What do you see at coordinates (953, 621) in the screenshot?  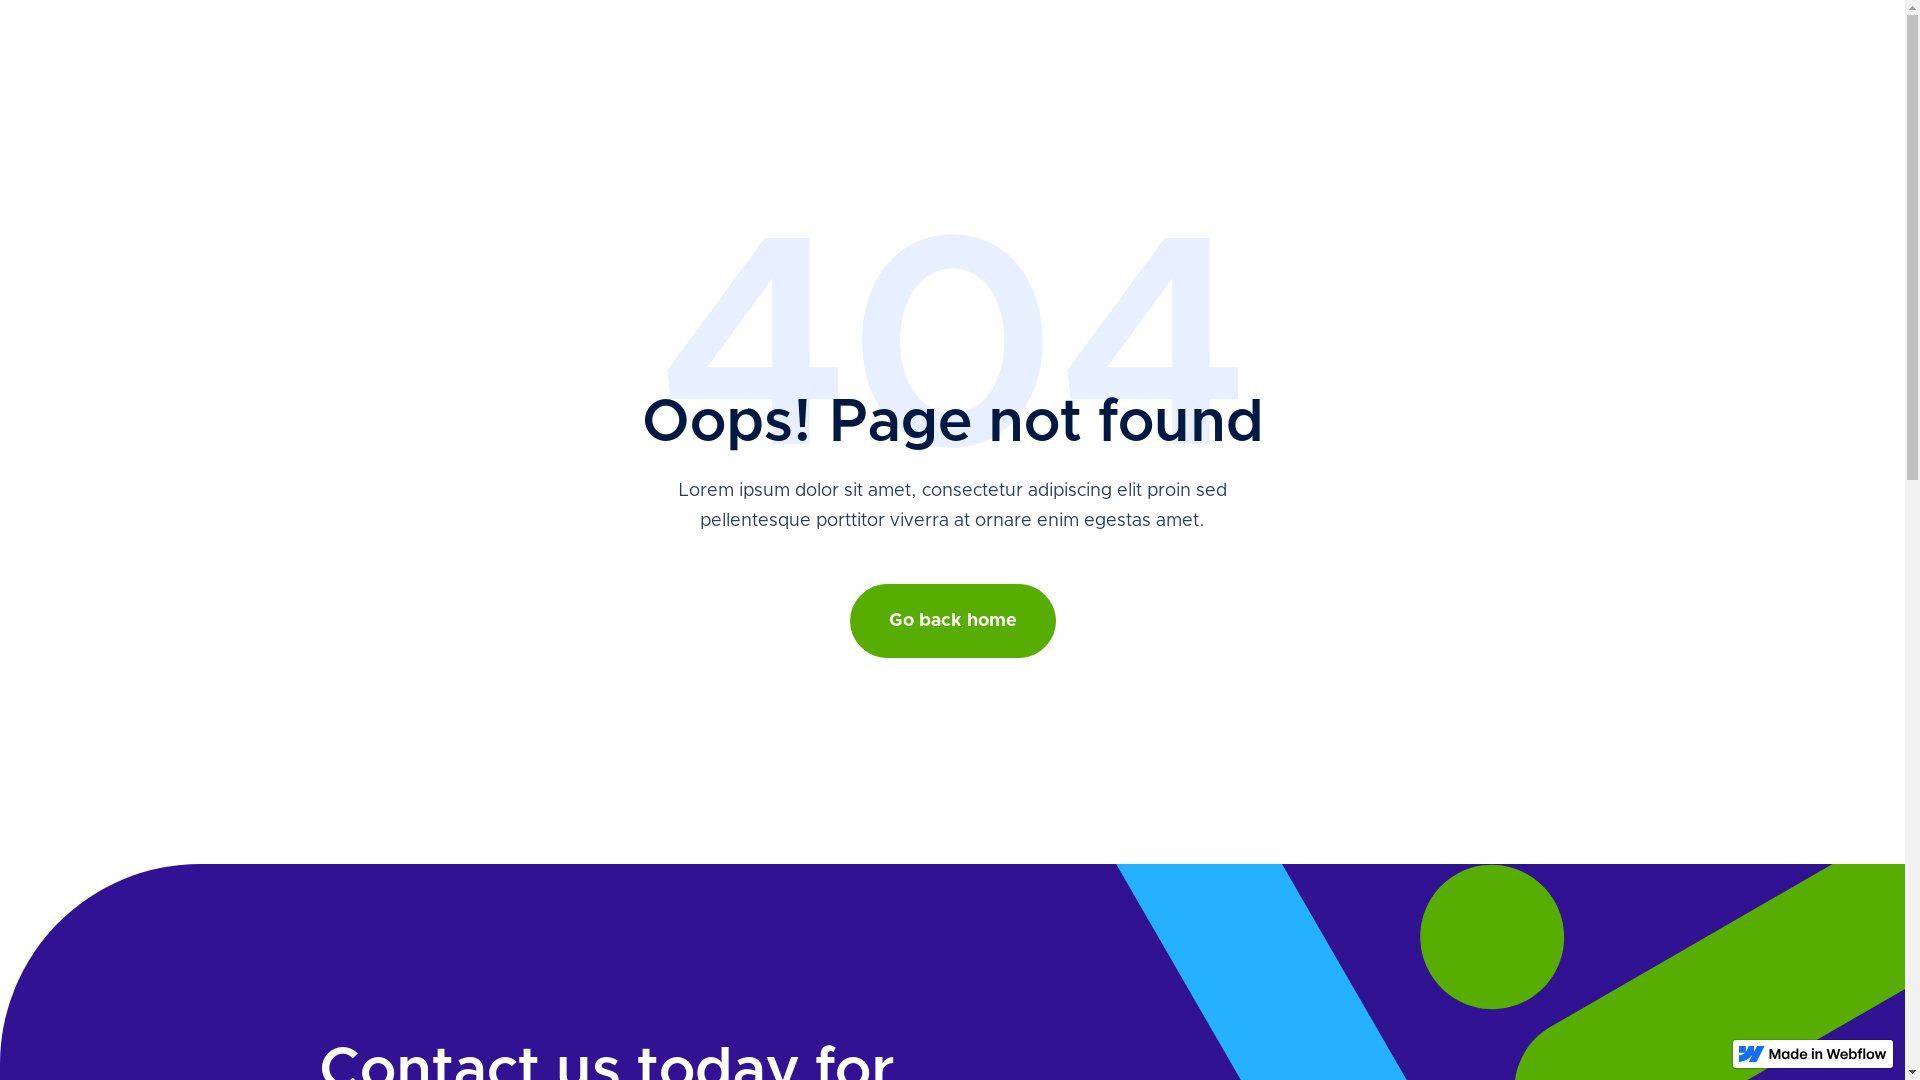 I see `Go back home` at bounding box center [953, 621].